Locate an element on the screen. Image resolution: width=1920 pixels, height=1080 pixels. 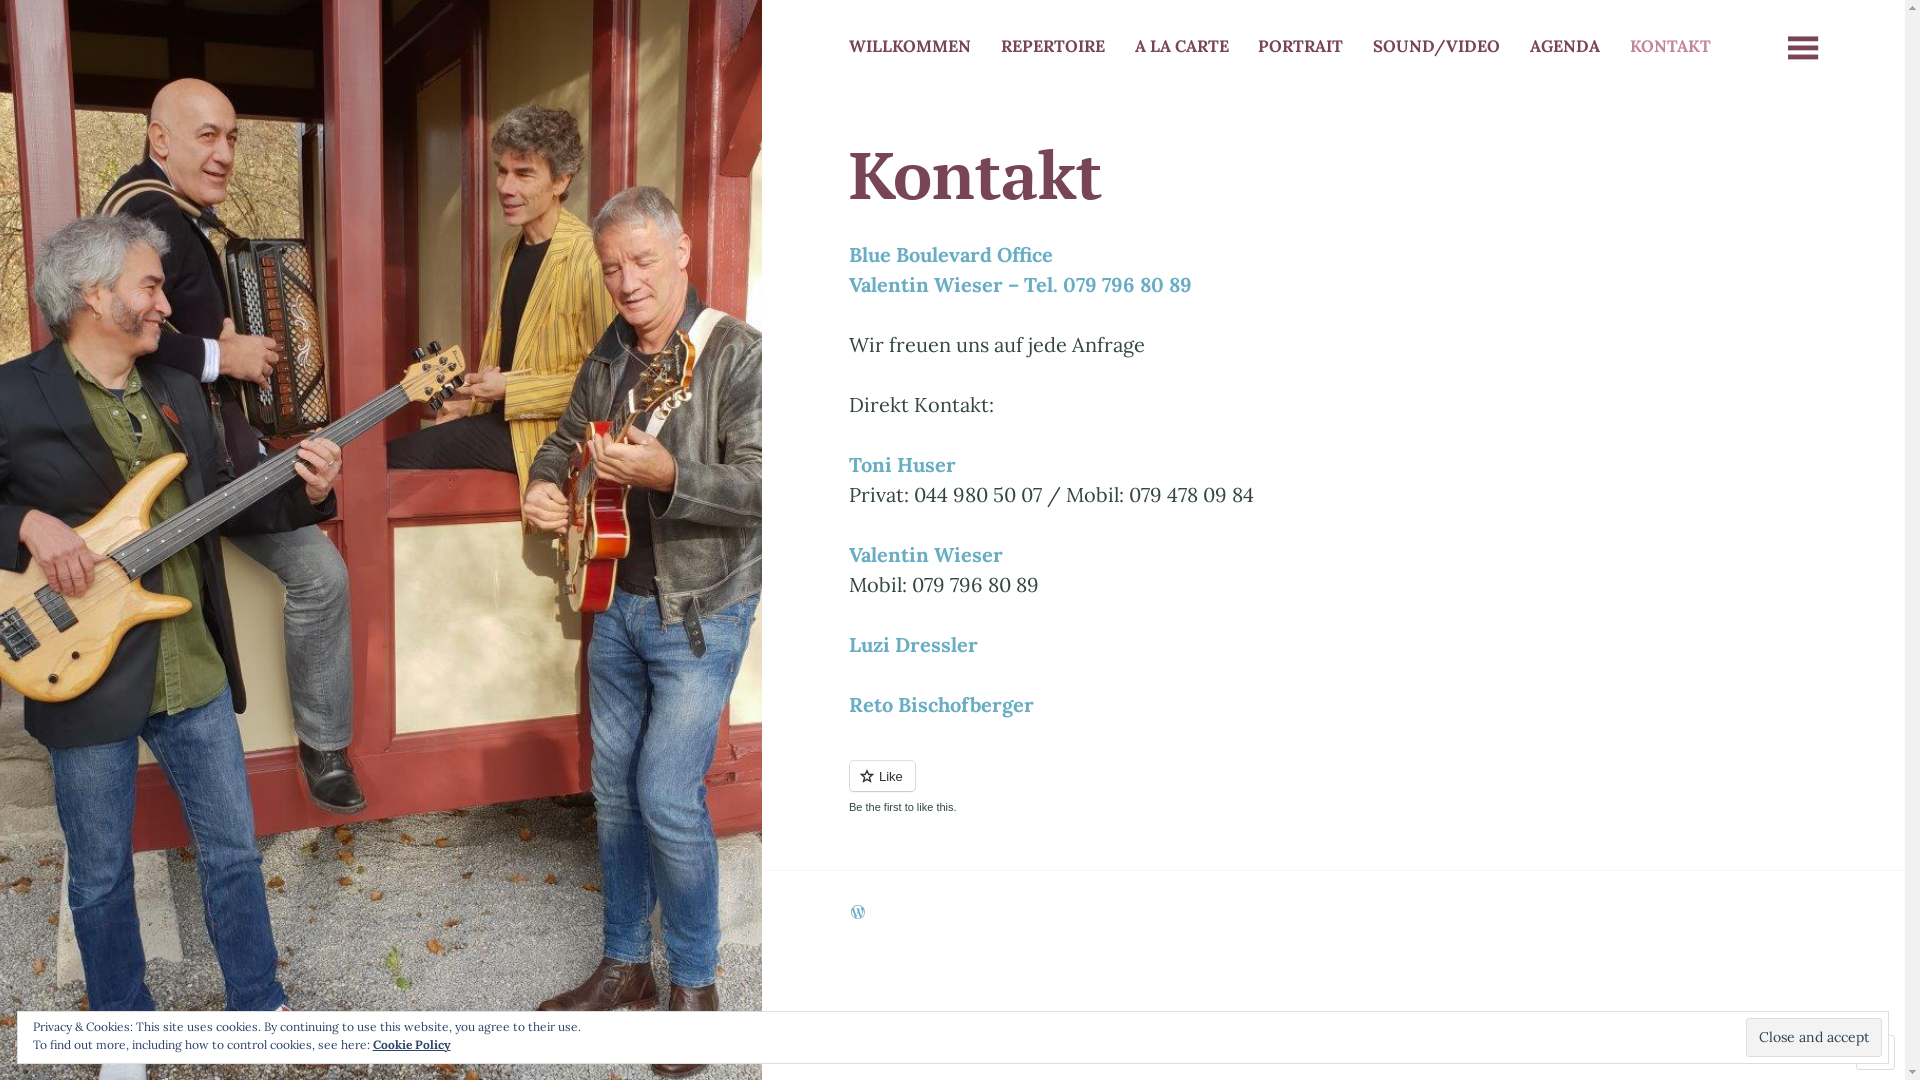
WILLKOMMEN is located at coordinates (910, 49).